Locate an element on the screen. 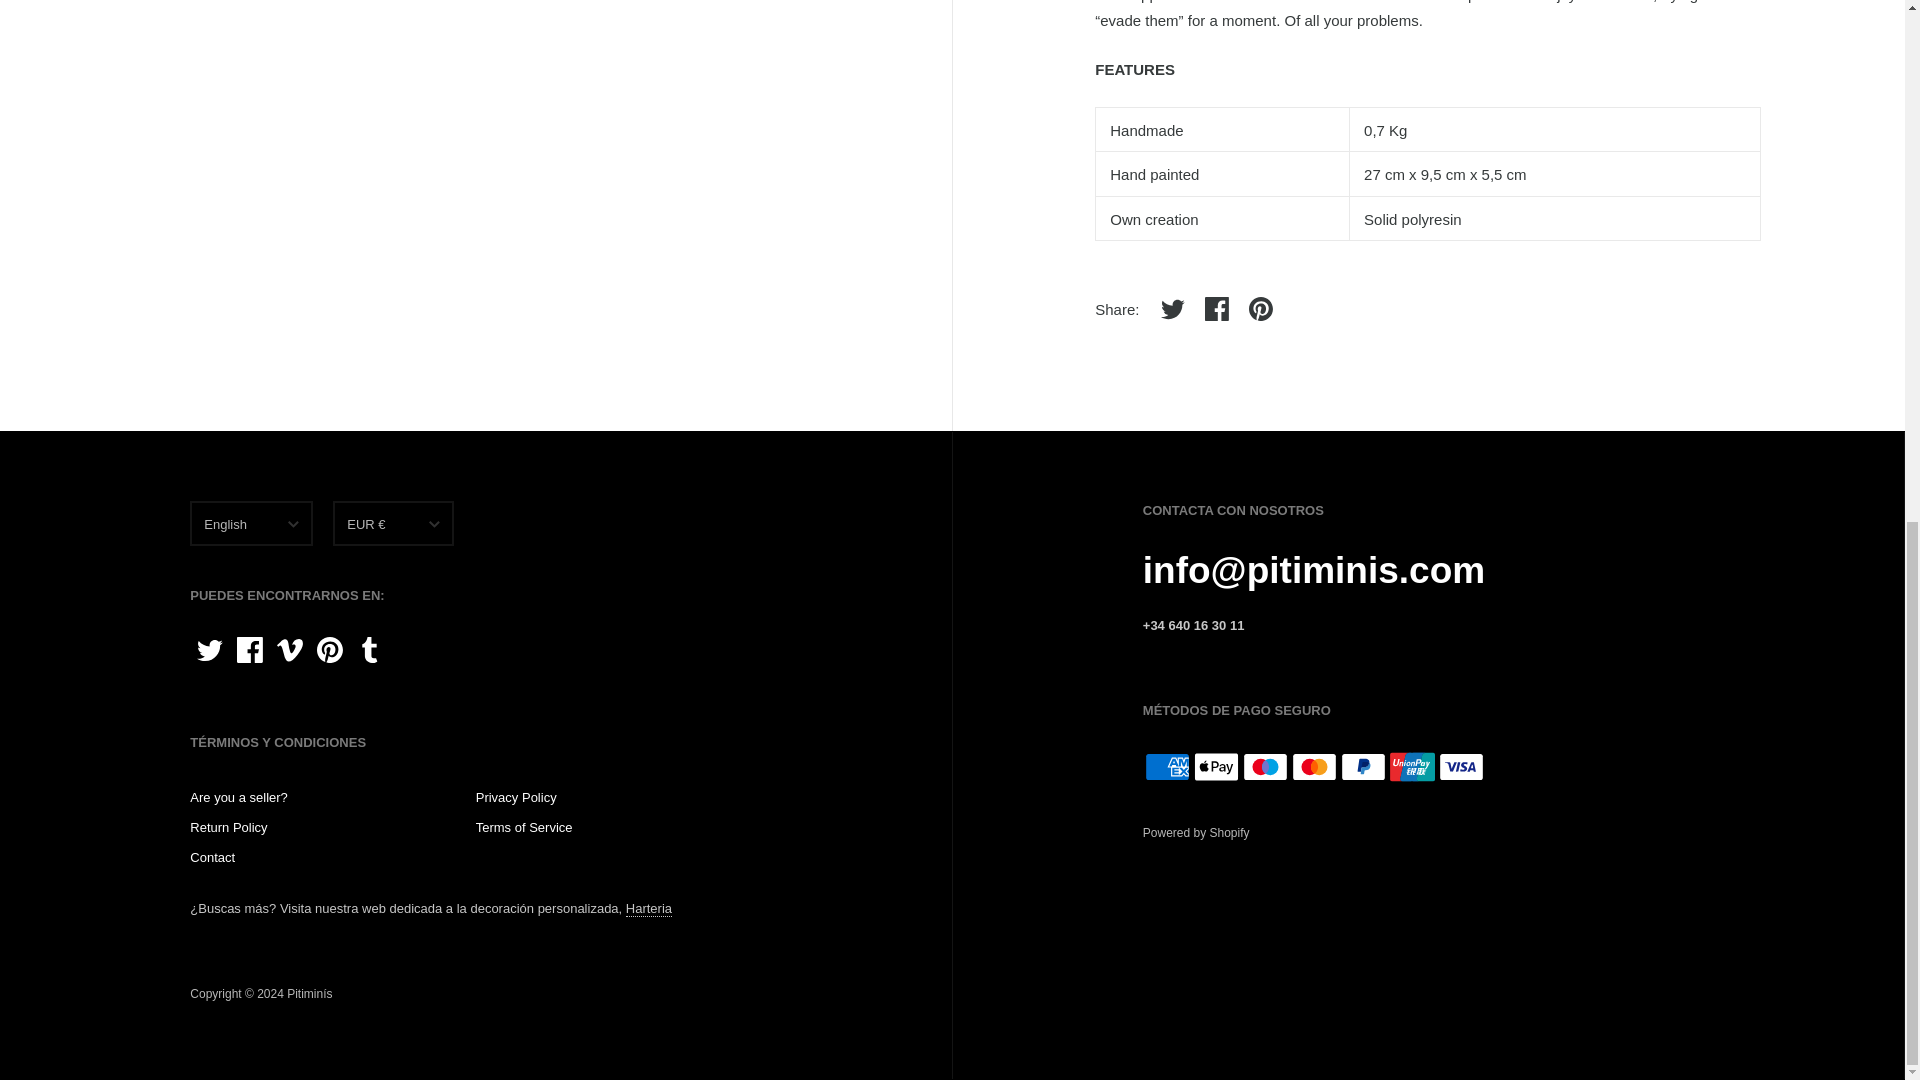 Image resolution: width=1920 pixels, height=1080 pixels. GBP is located at coordinates (392, 636).